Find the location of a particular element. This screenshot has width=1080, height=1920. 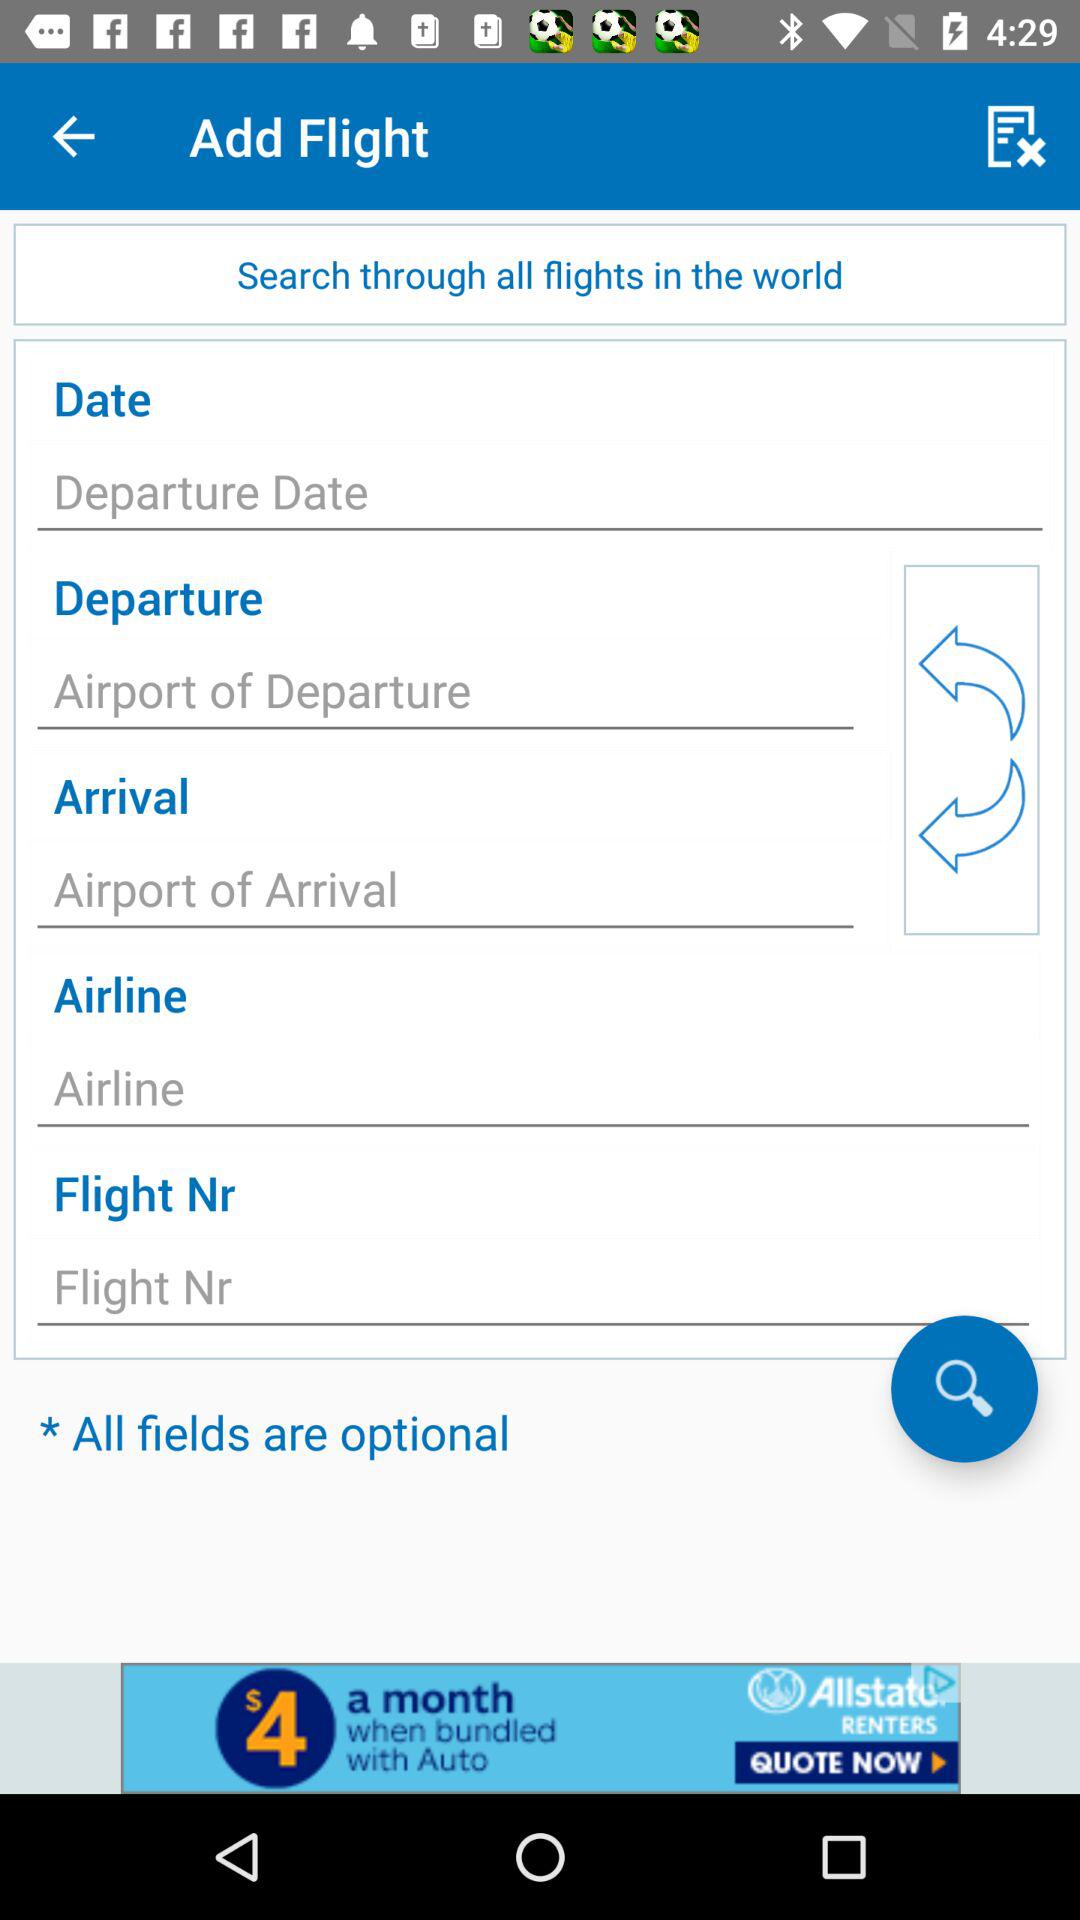

arrival time to given is located at coordinates (446, 894).